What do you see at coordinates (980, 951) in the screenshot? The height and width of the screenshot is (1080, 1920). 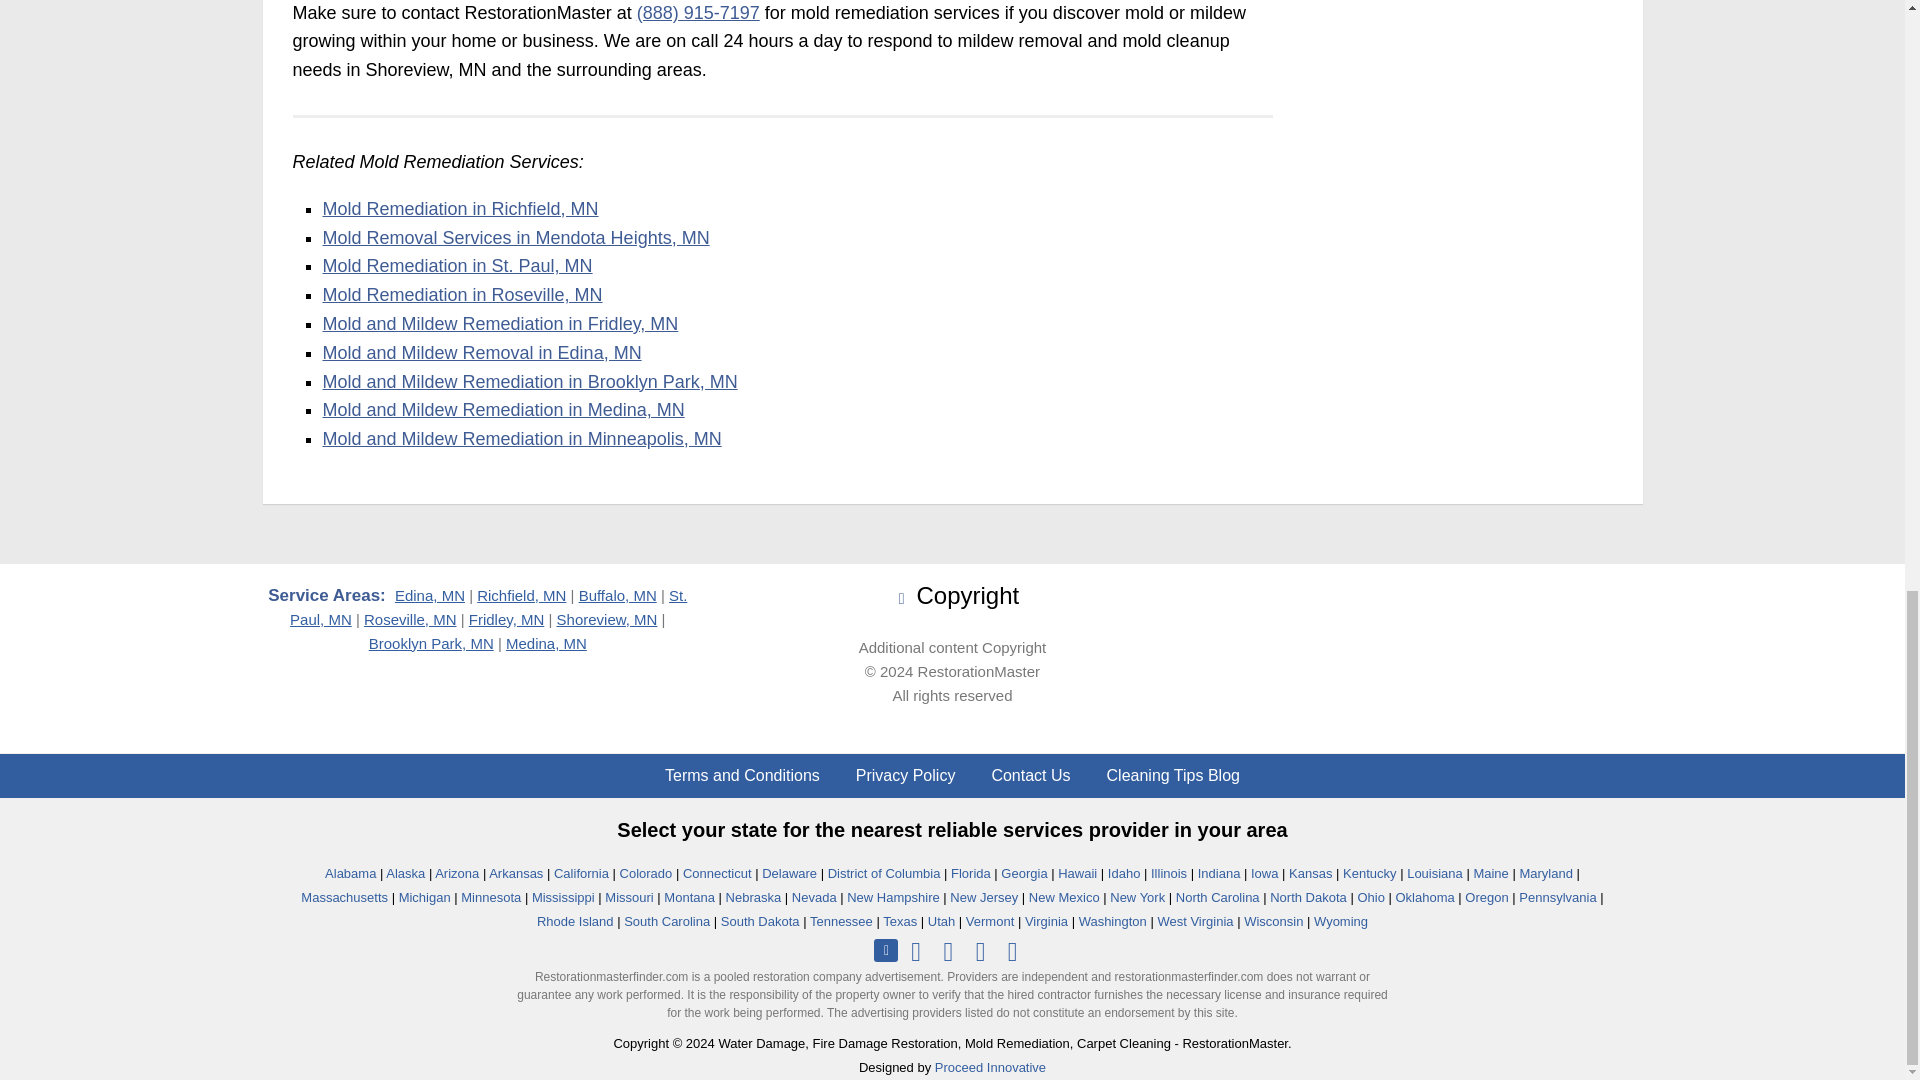 I see `Follow us on Linkedin` at bounding box center [980, 951].